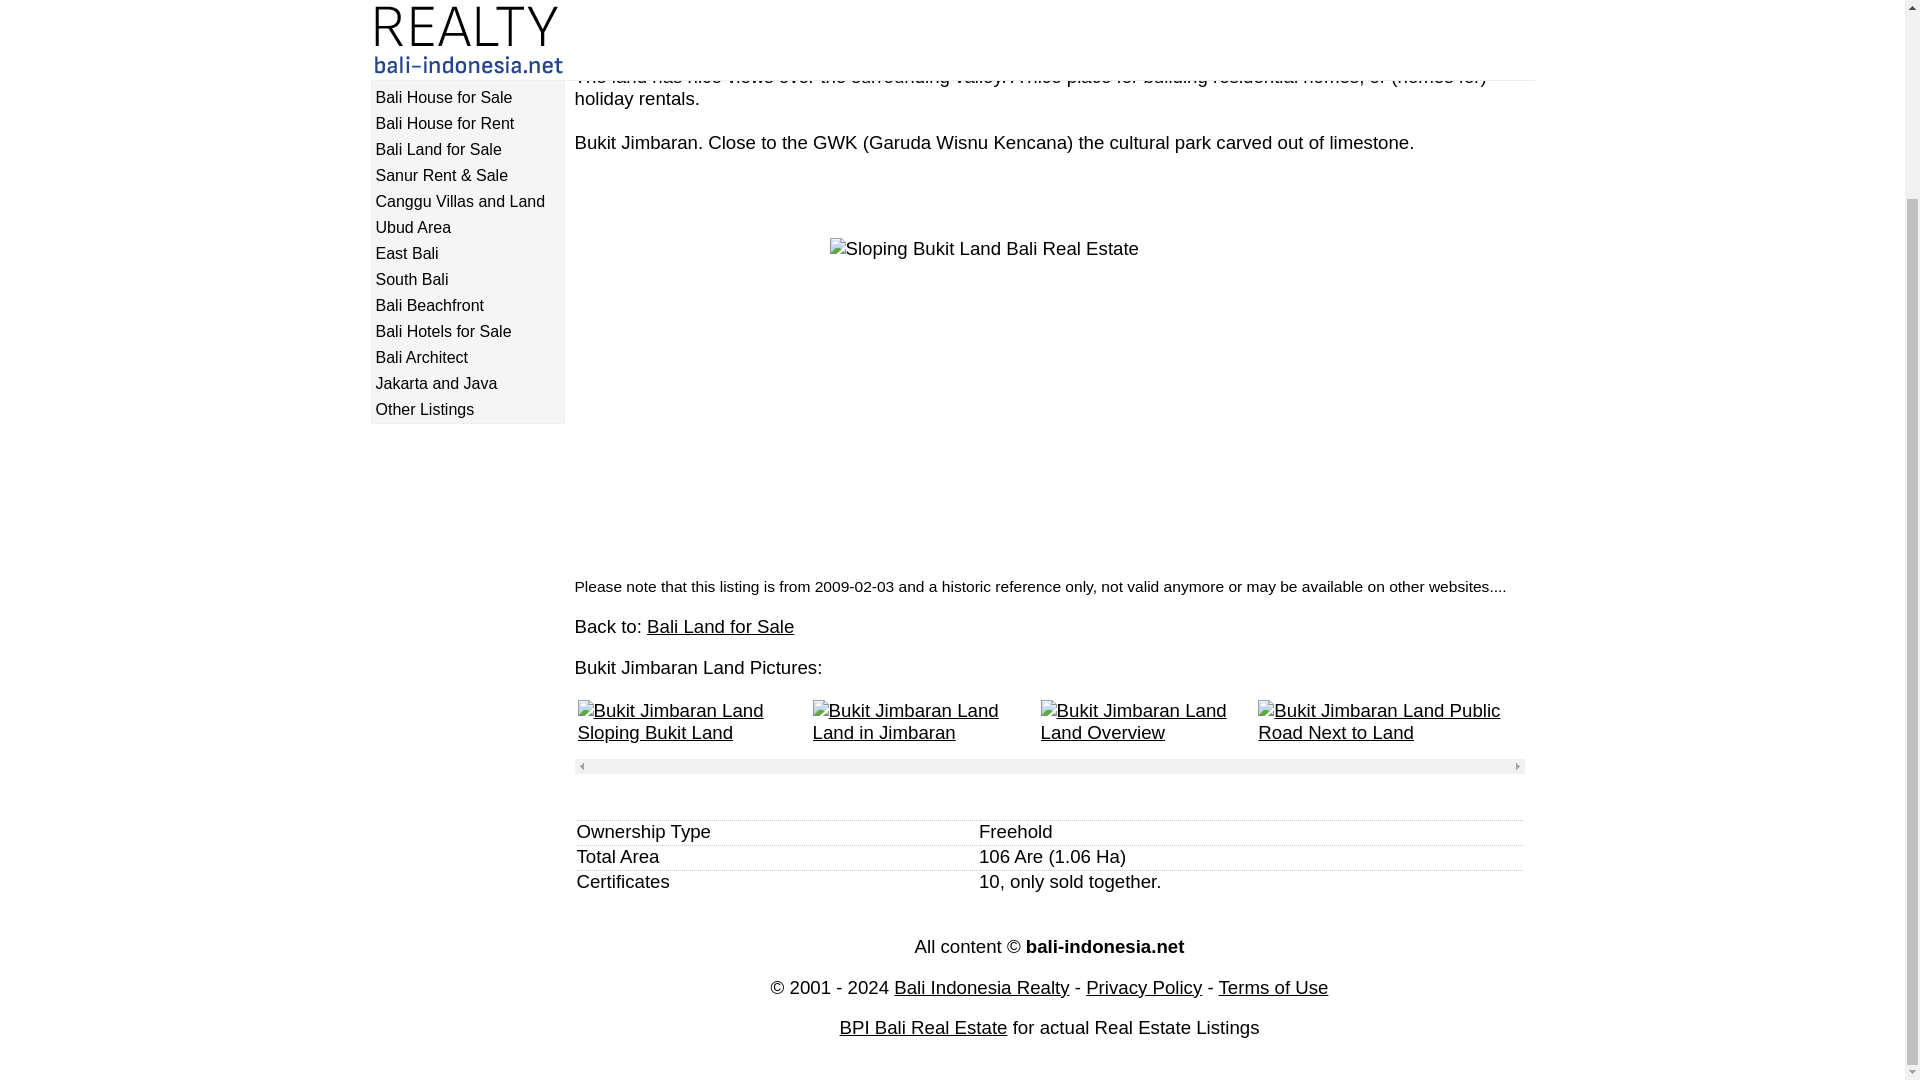 This screenshot has width=1920, height=1080. What do you see at coordinates (467, 306) in the screenshot?
I see `Bali Beachfront` at bounding box center [467, 306].